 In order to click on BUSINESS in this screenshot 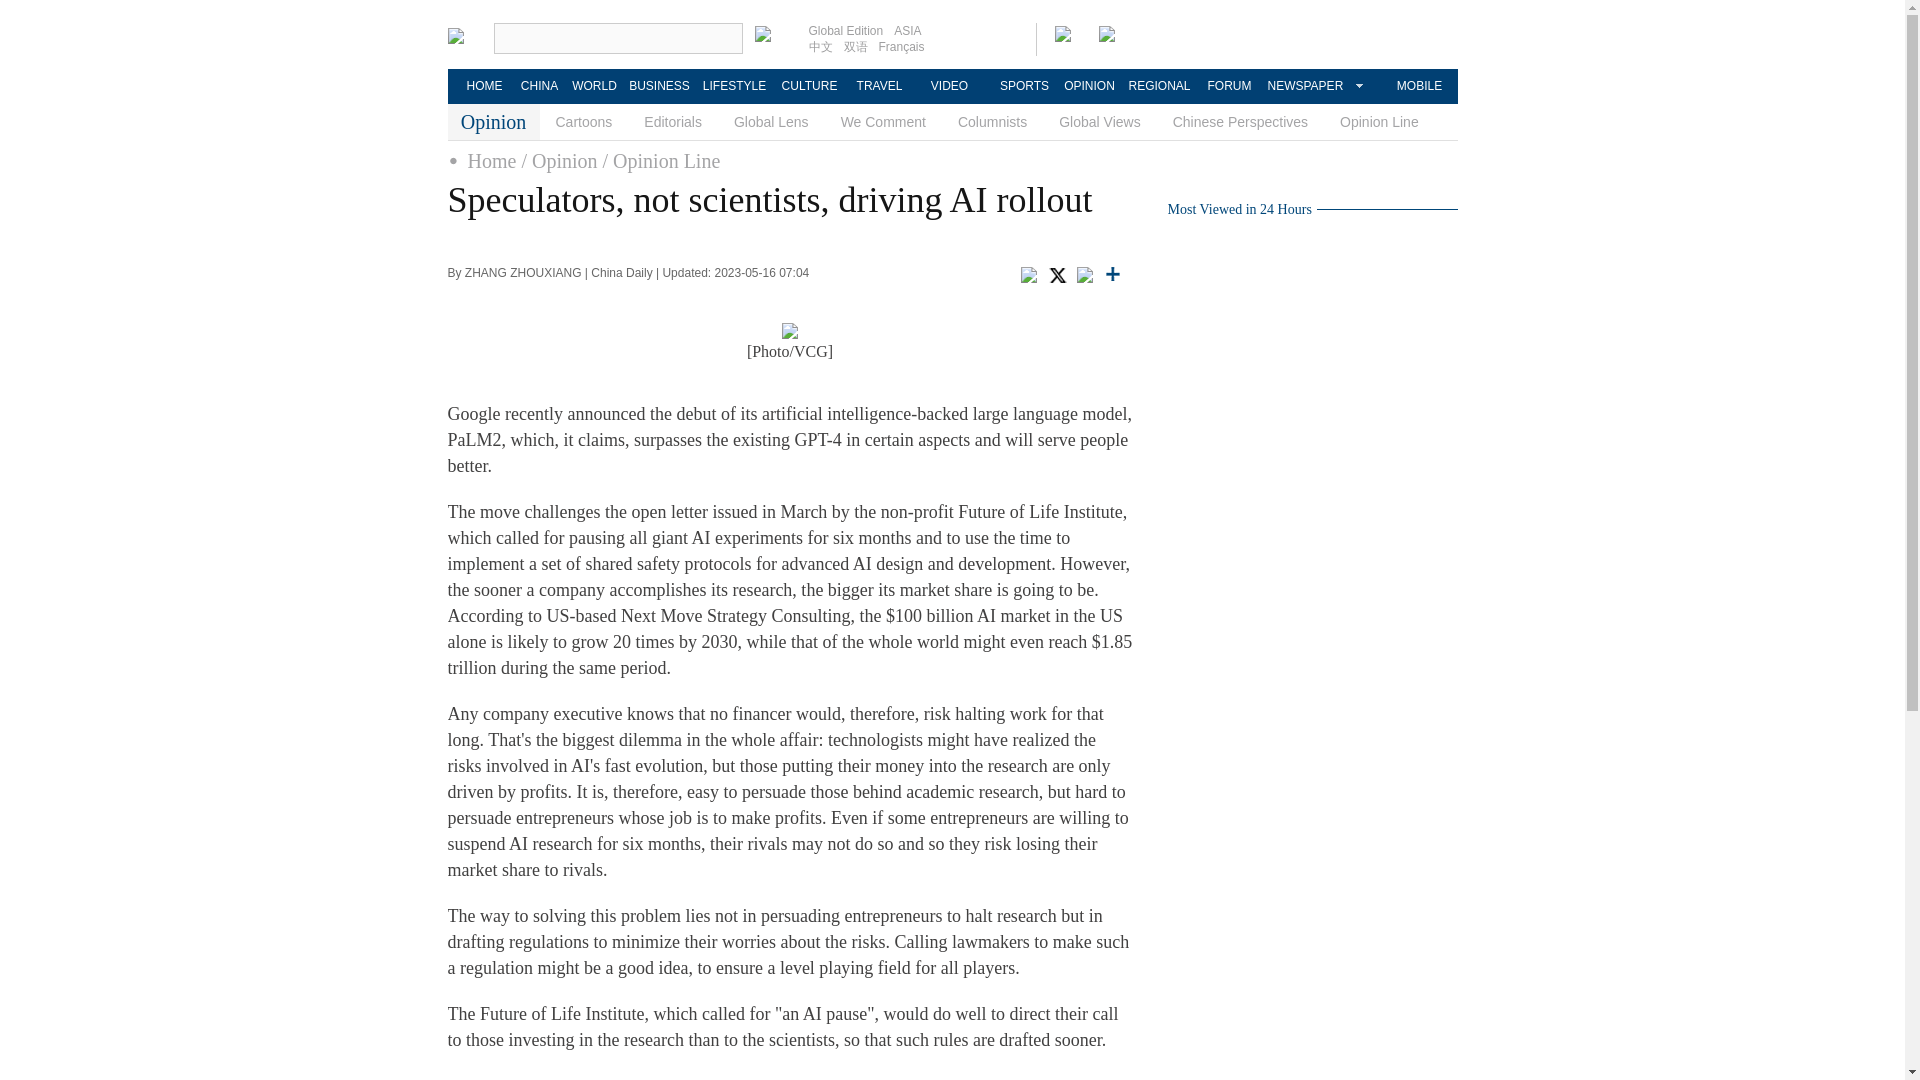, I will do `click(658, 86)`.